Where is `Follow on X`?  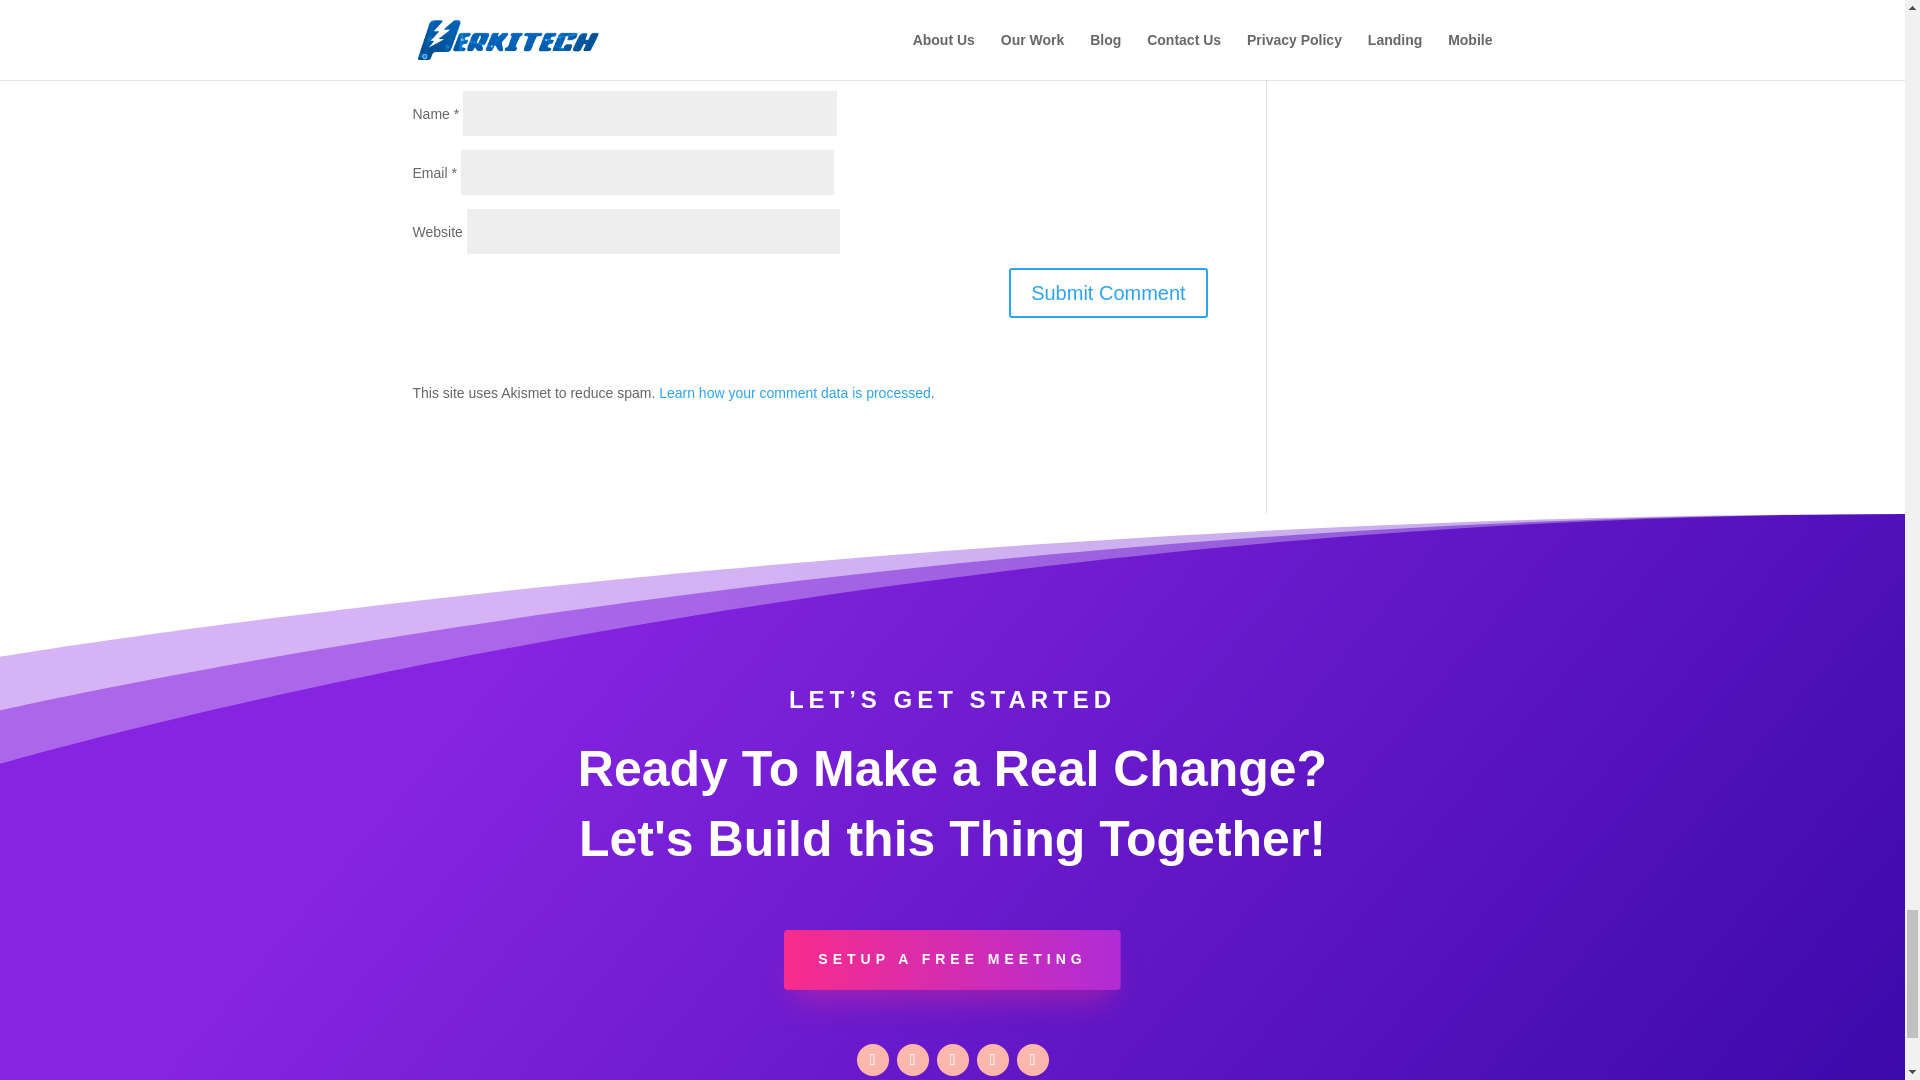
Follow on X is located at coordinates (912, 1060).